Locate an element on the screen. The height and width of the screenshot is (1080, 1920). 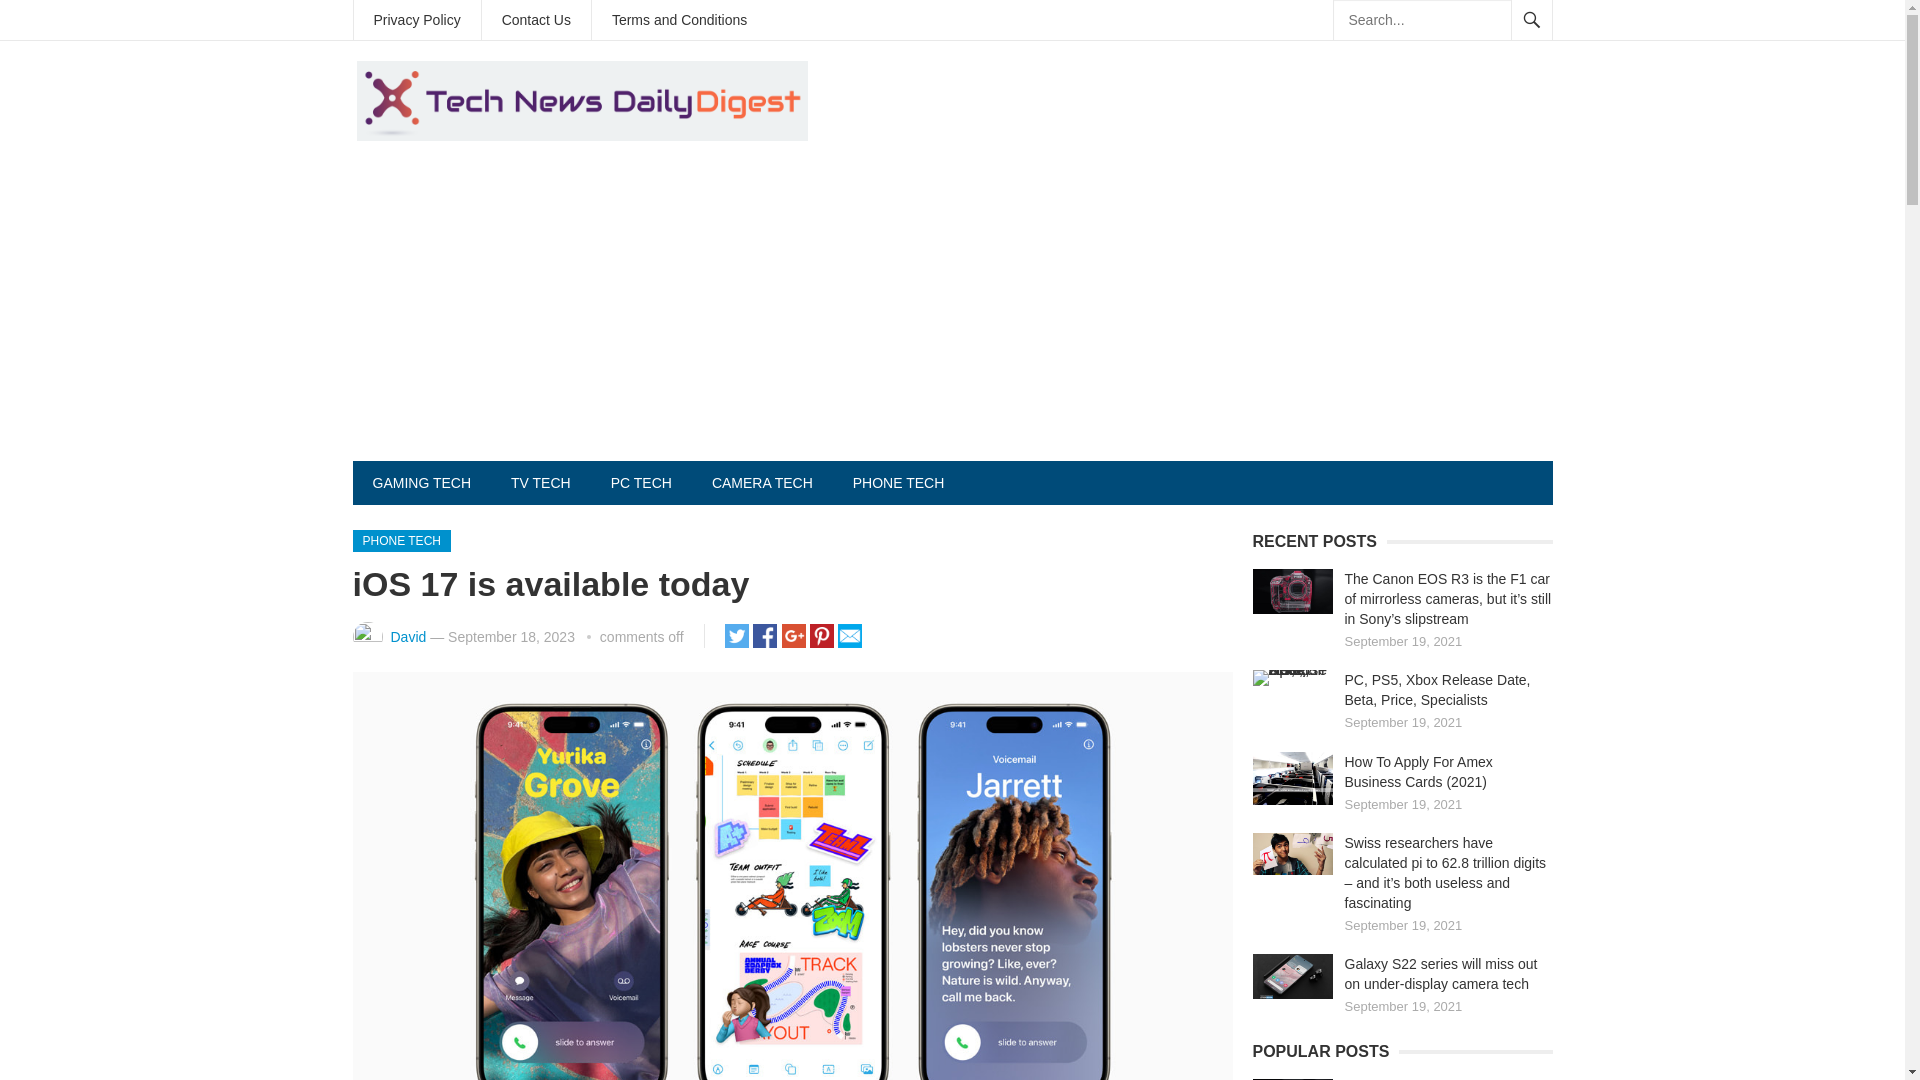
CAMERA TECH is located at coordinates (762, 483).